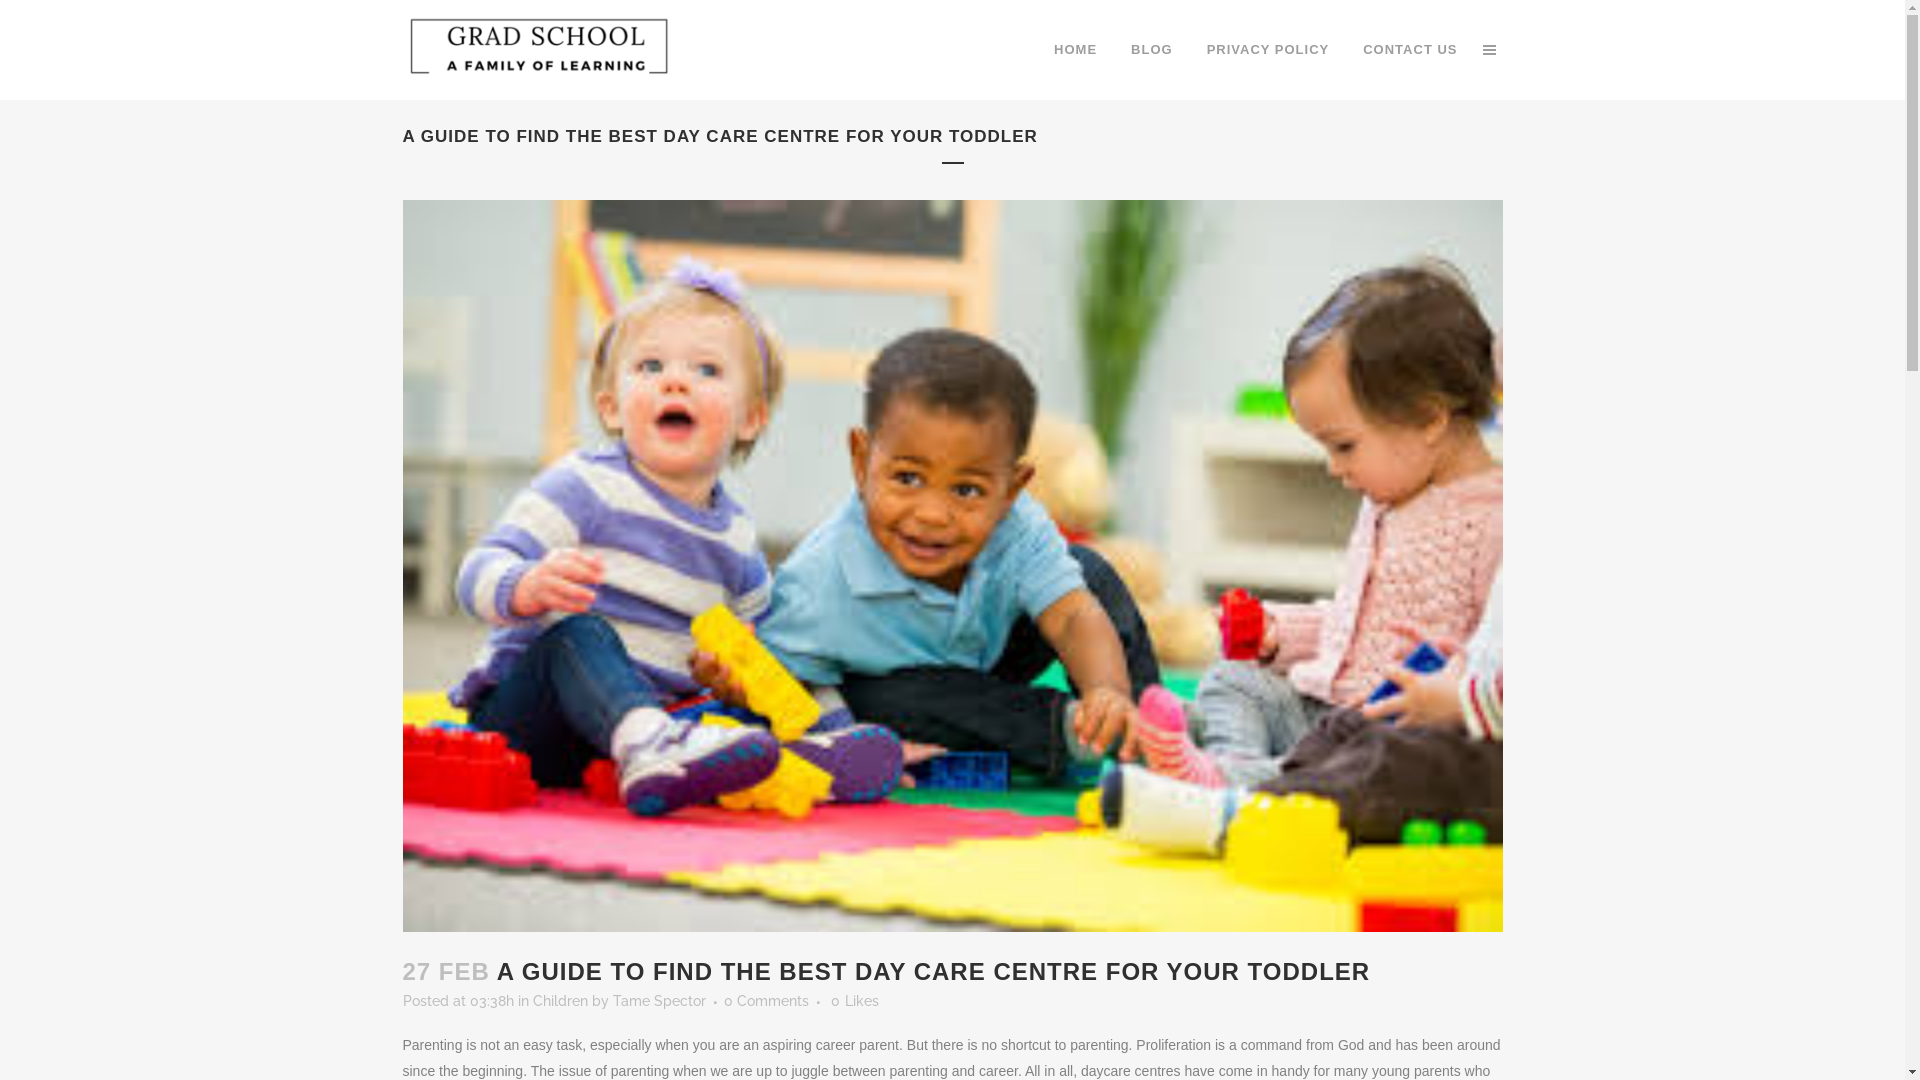  What do you see at coordinates (1410, 50) in the screenshot?
I see `CONTACT US` at bounding box center [1410, 50].